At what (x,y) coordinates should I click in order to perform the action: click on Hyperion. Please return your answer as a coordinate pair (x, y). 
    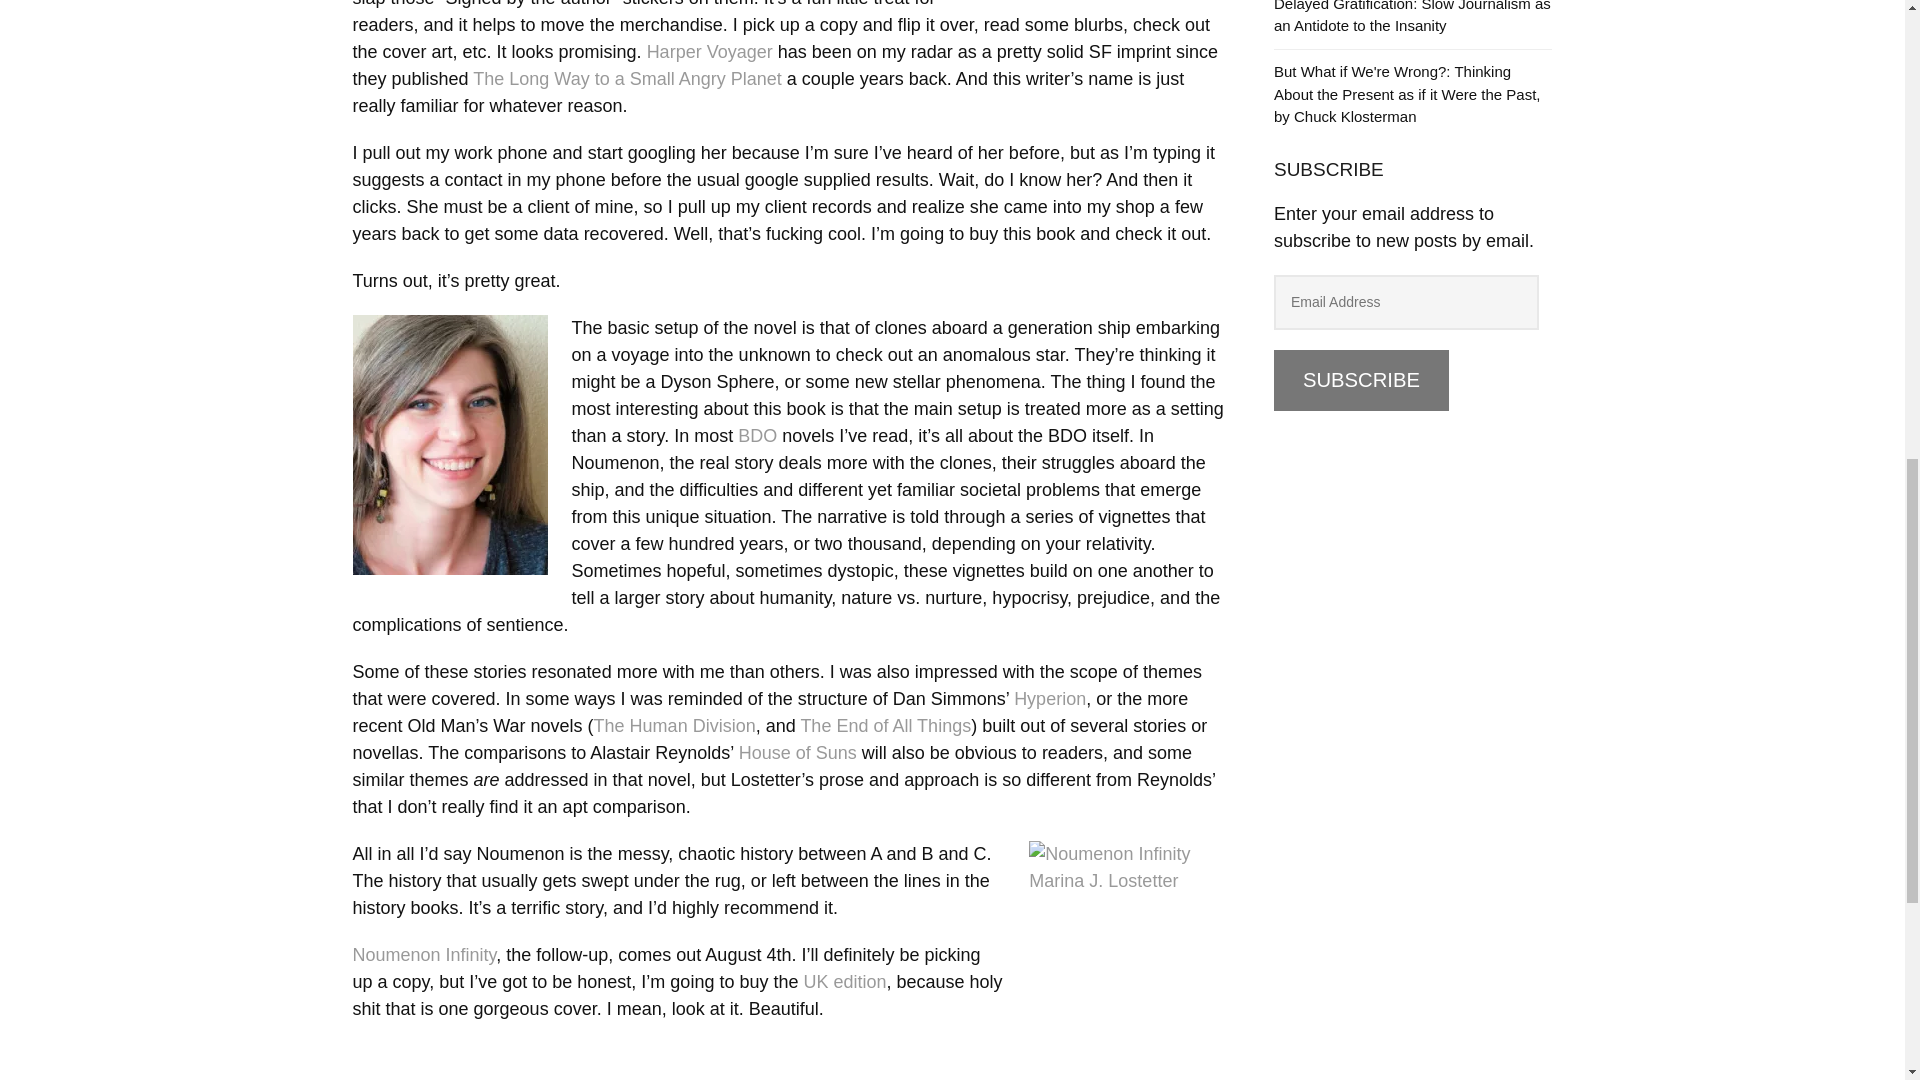
    Looking at the image, I should click on (1050, 698).